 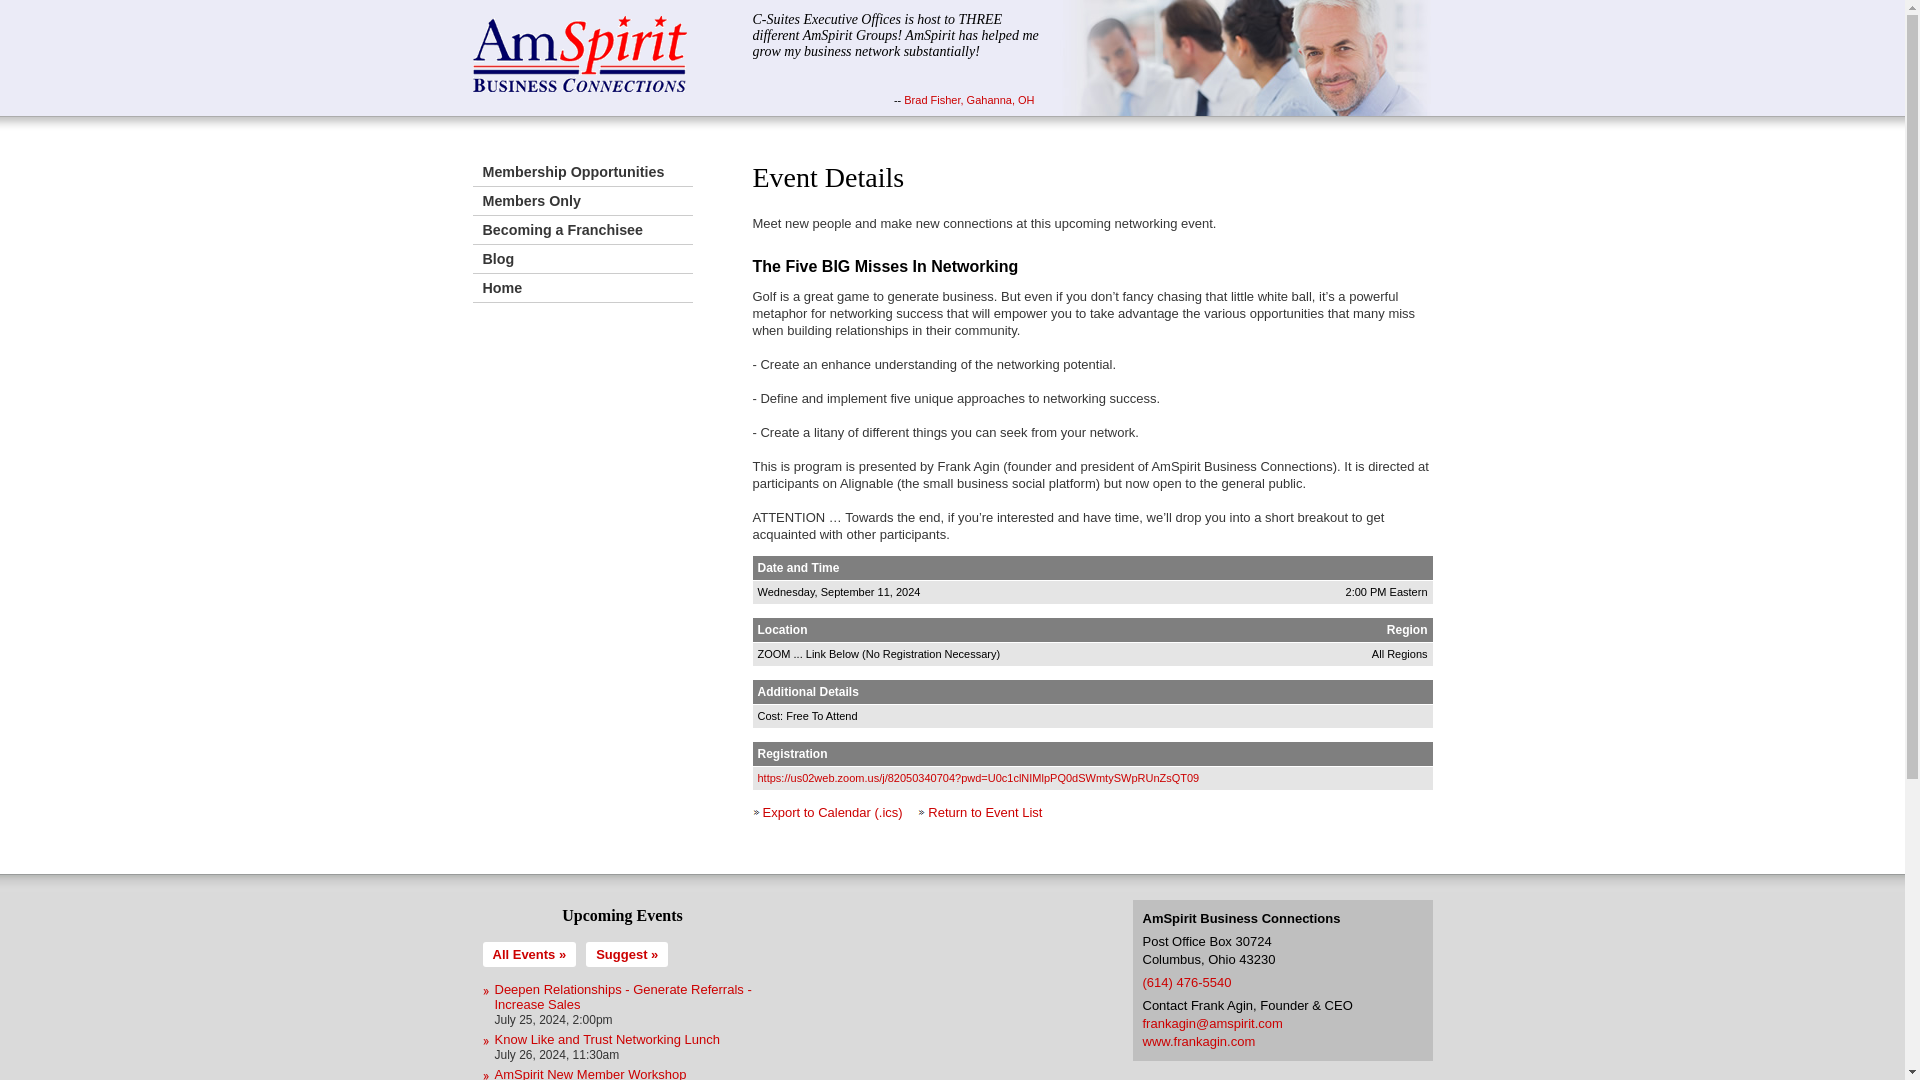 What do you see at coordinates (580, 54) in the screenshot?
I see `AmSpirit Business Connections, Inc.` at bounding box center [580, 54].